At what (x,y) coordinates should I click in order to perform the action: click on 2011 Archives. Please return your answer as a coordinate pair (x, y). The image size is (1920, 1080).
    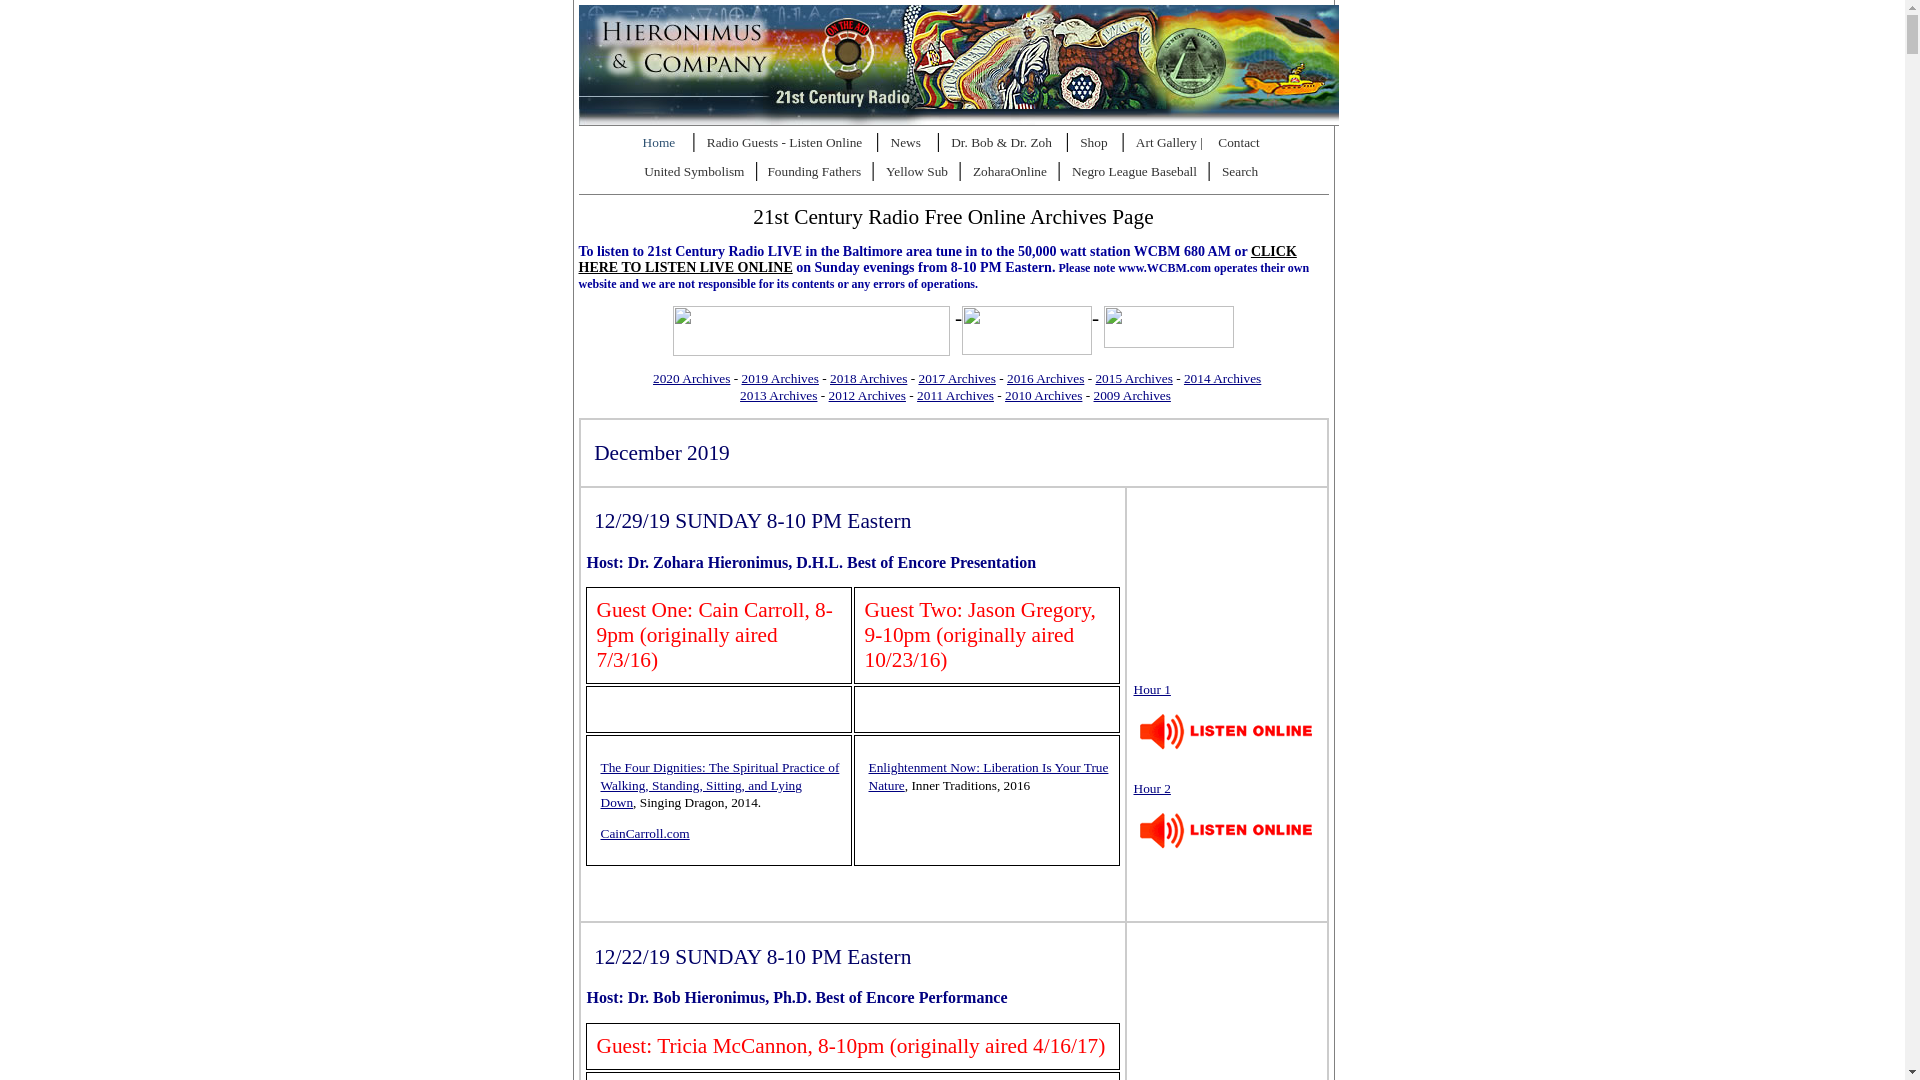
    Looking at the image, I should click on (956, 396).